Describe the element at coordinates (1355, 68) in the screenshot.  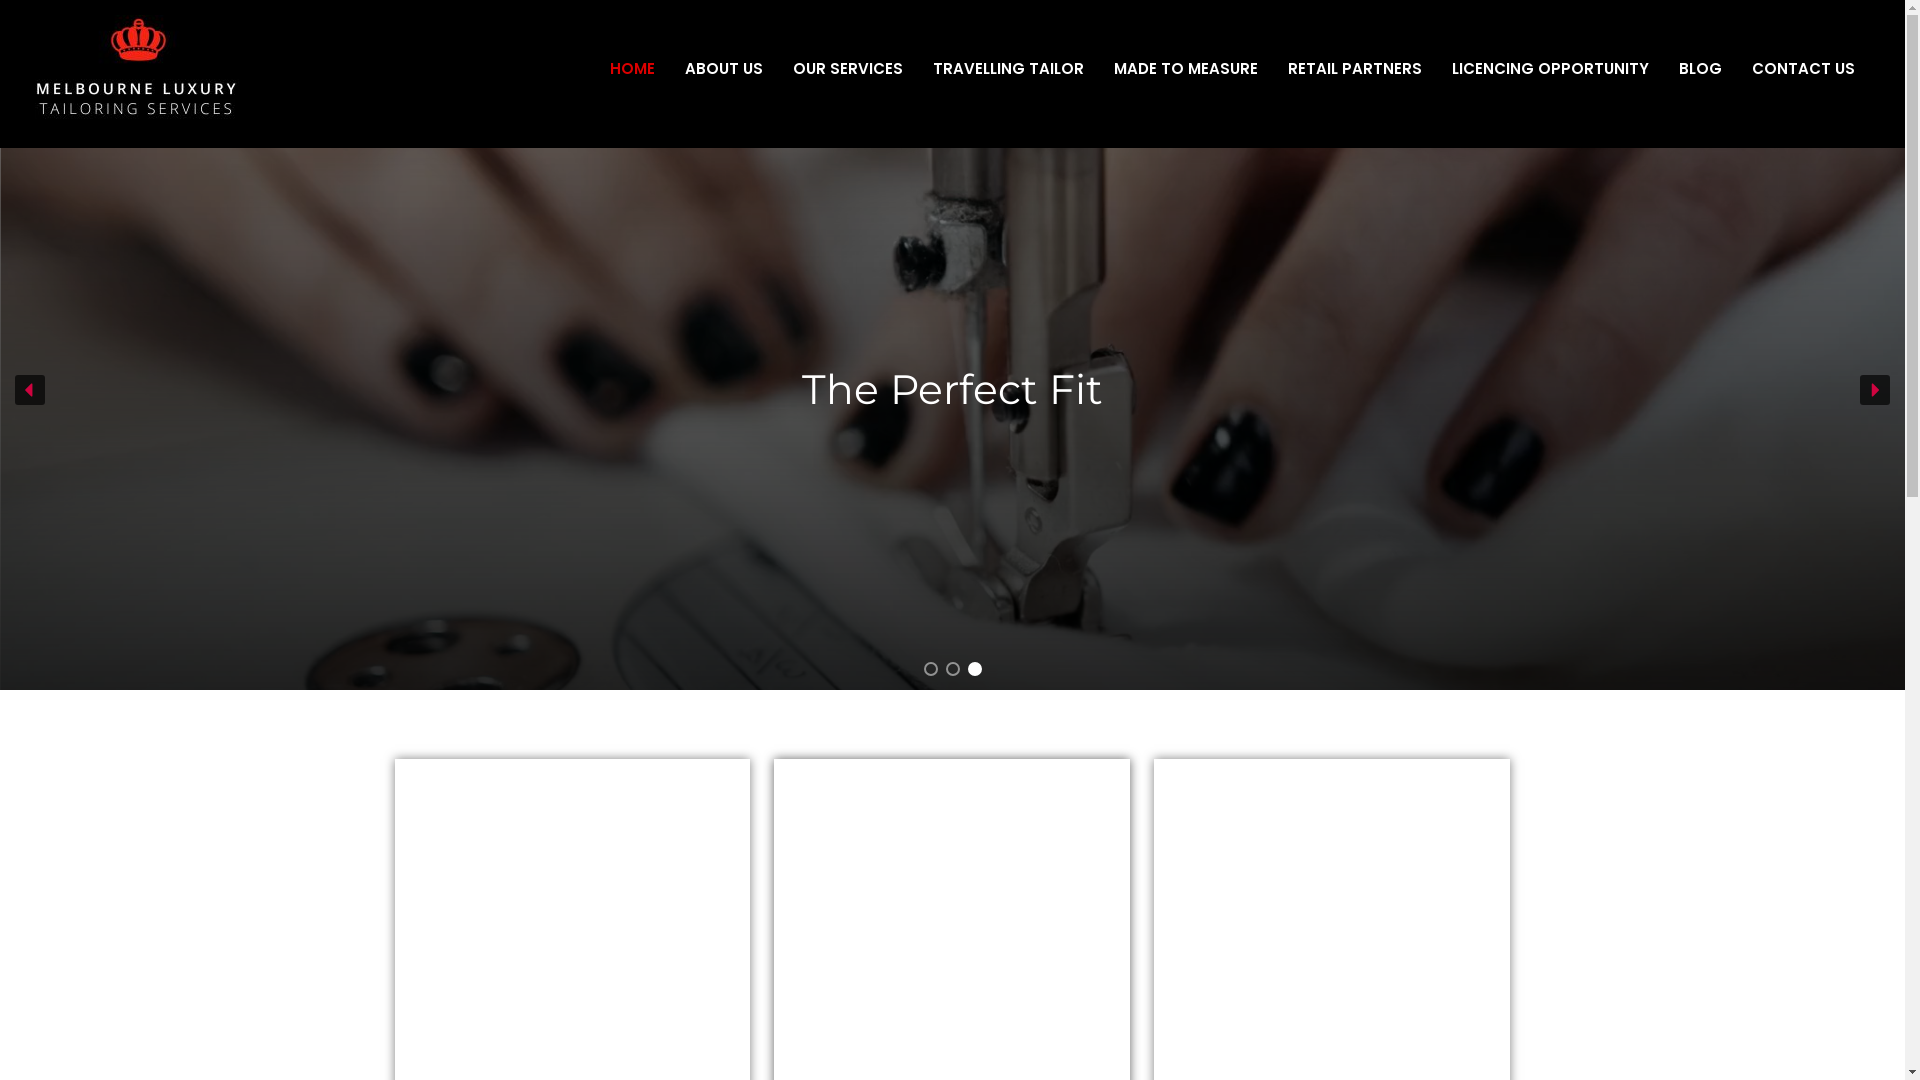
I see `RETAIL PARTNERS` at that location.